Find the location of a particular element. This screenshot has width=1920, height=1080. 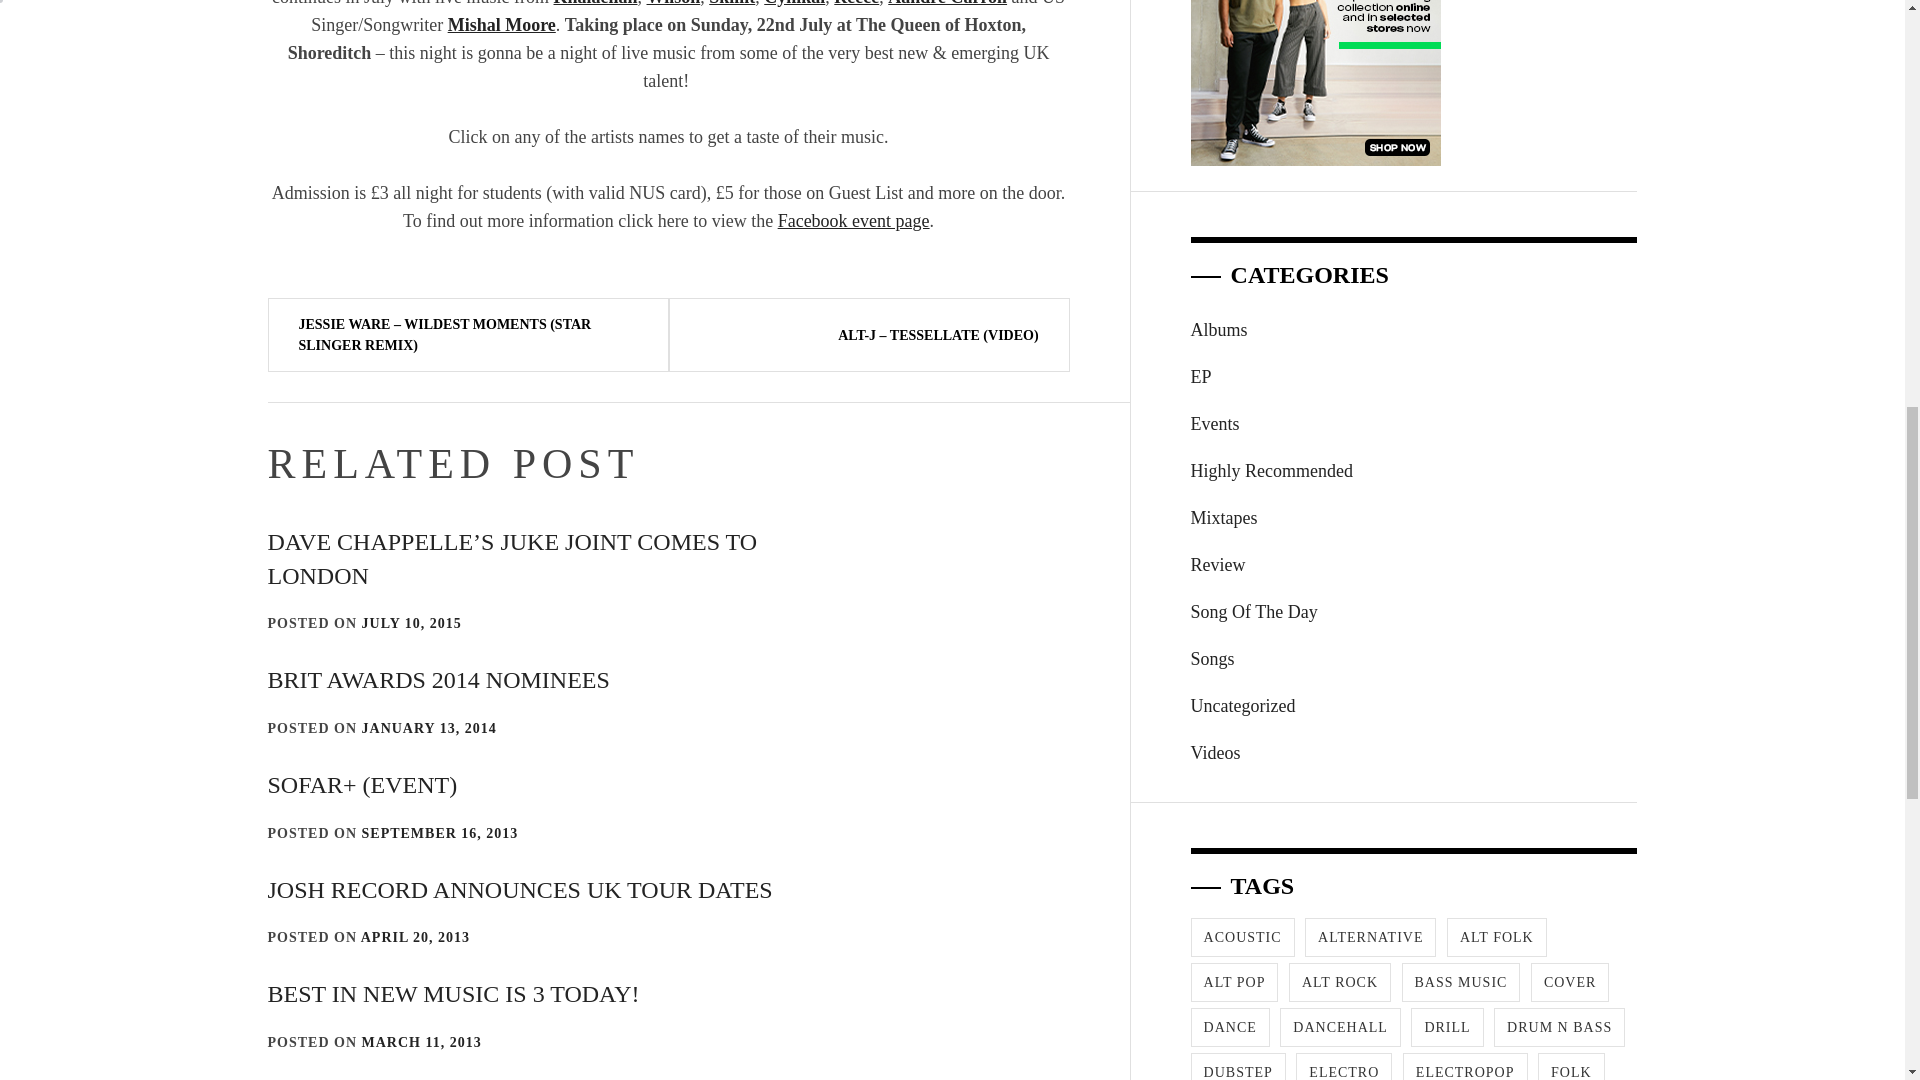

Reece is located at coordinates (856, 3).